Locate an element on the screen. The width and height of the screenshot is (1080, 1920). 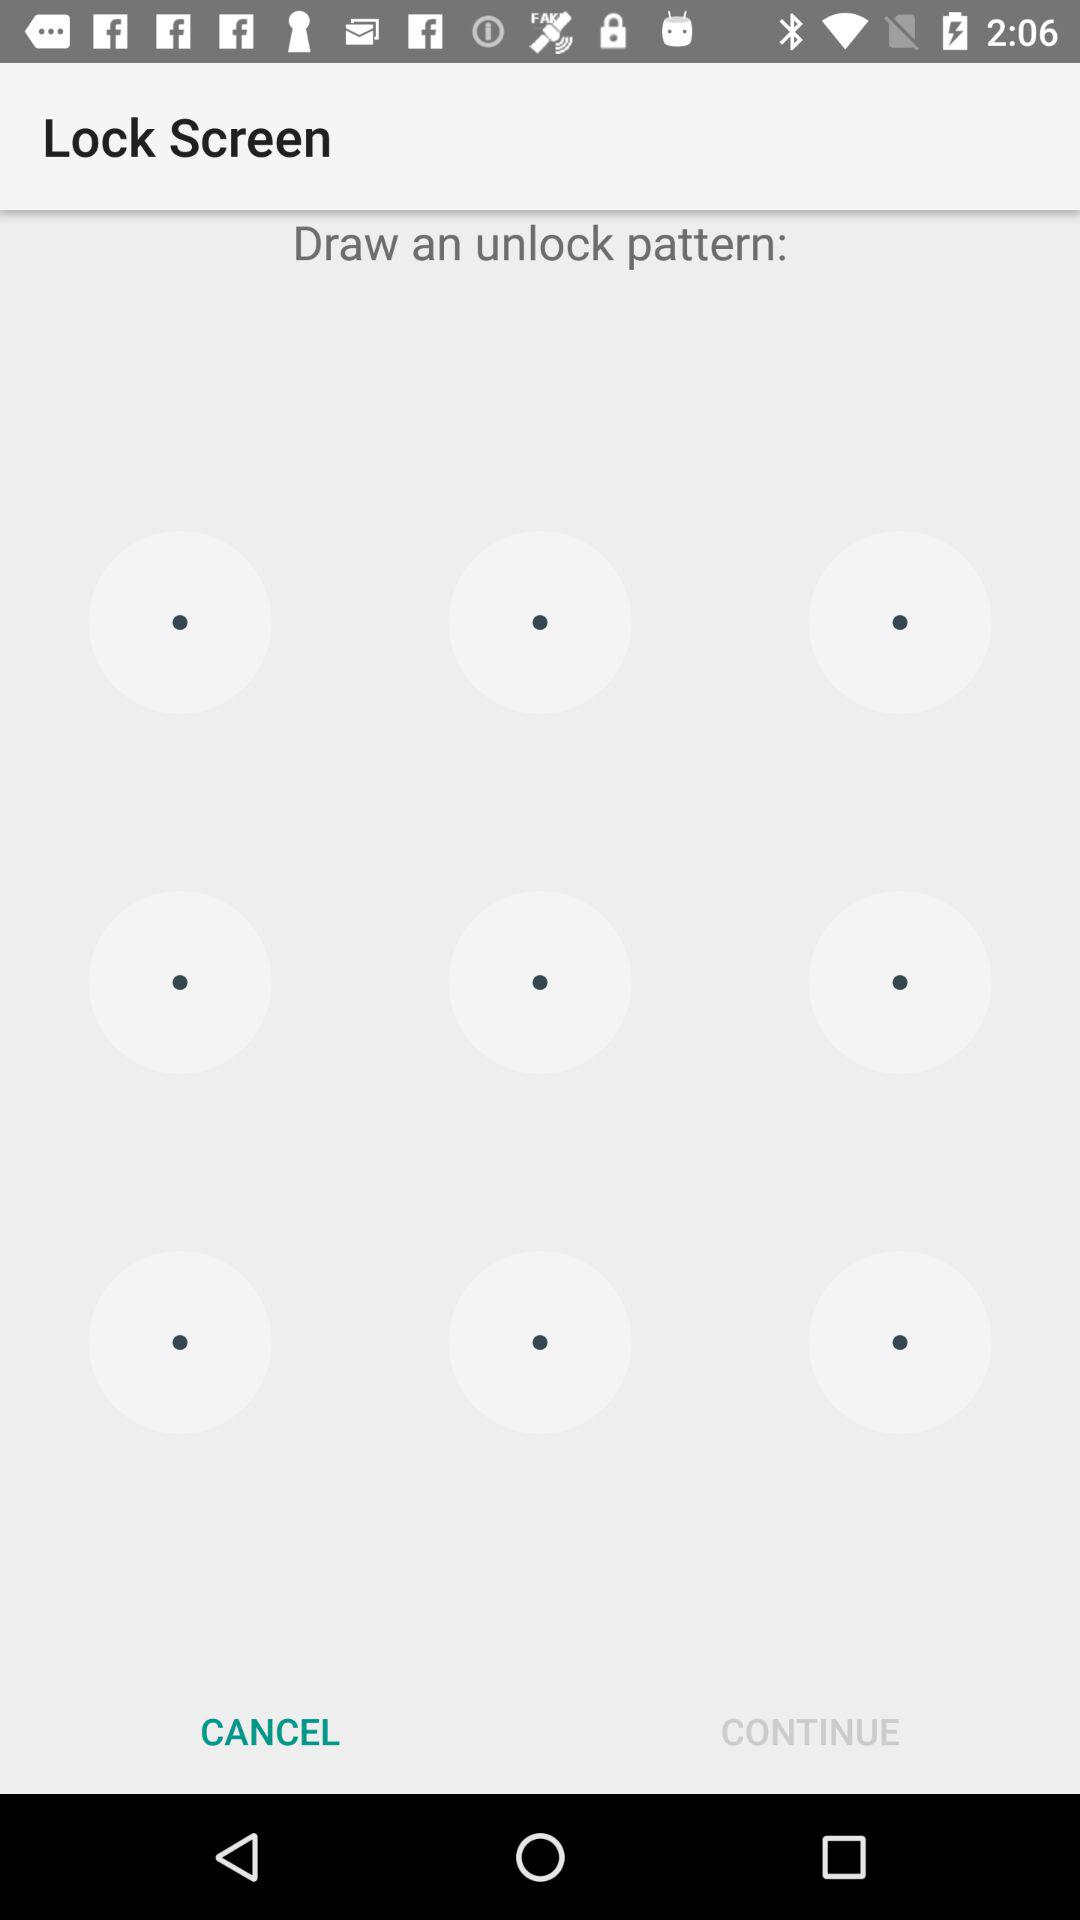
select icon at the center is located at coordinates (540, 982).